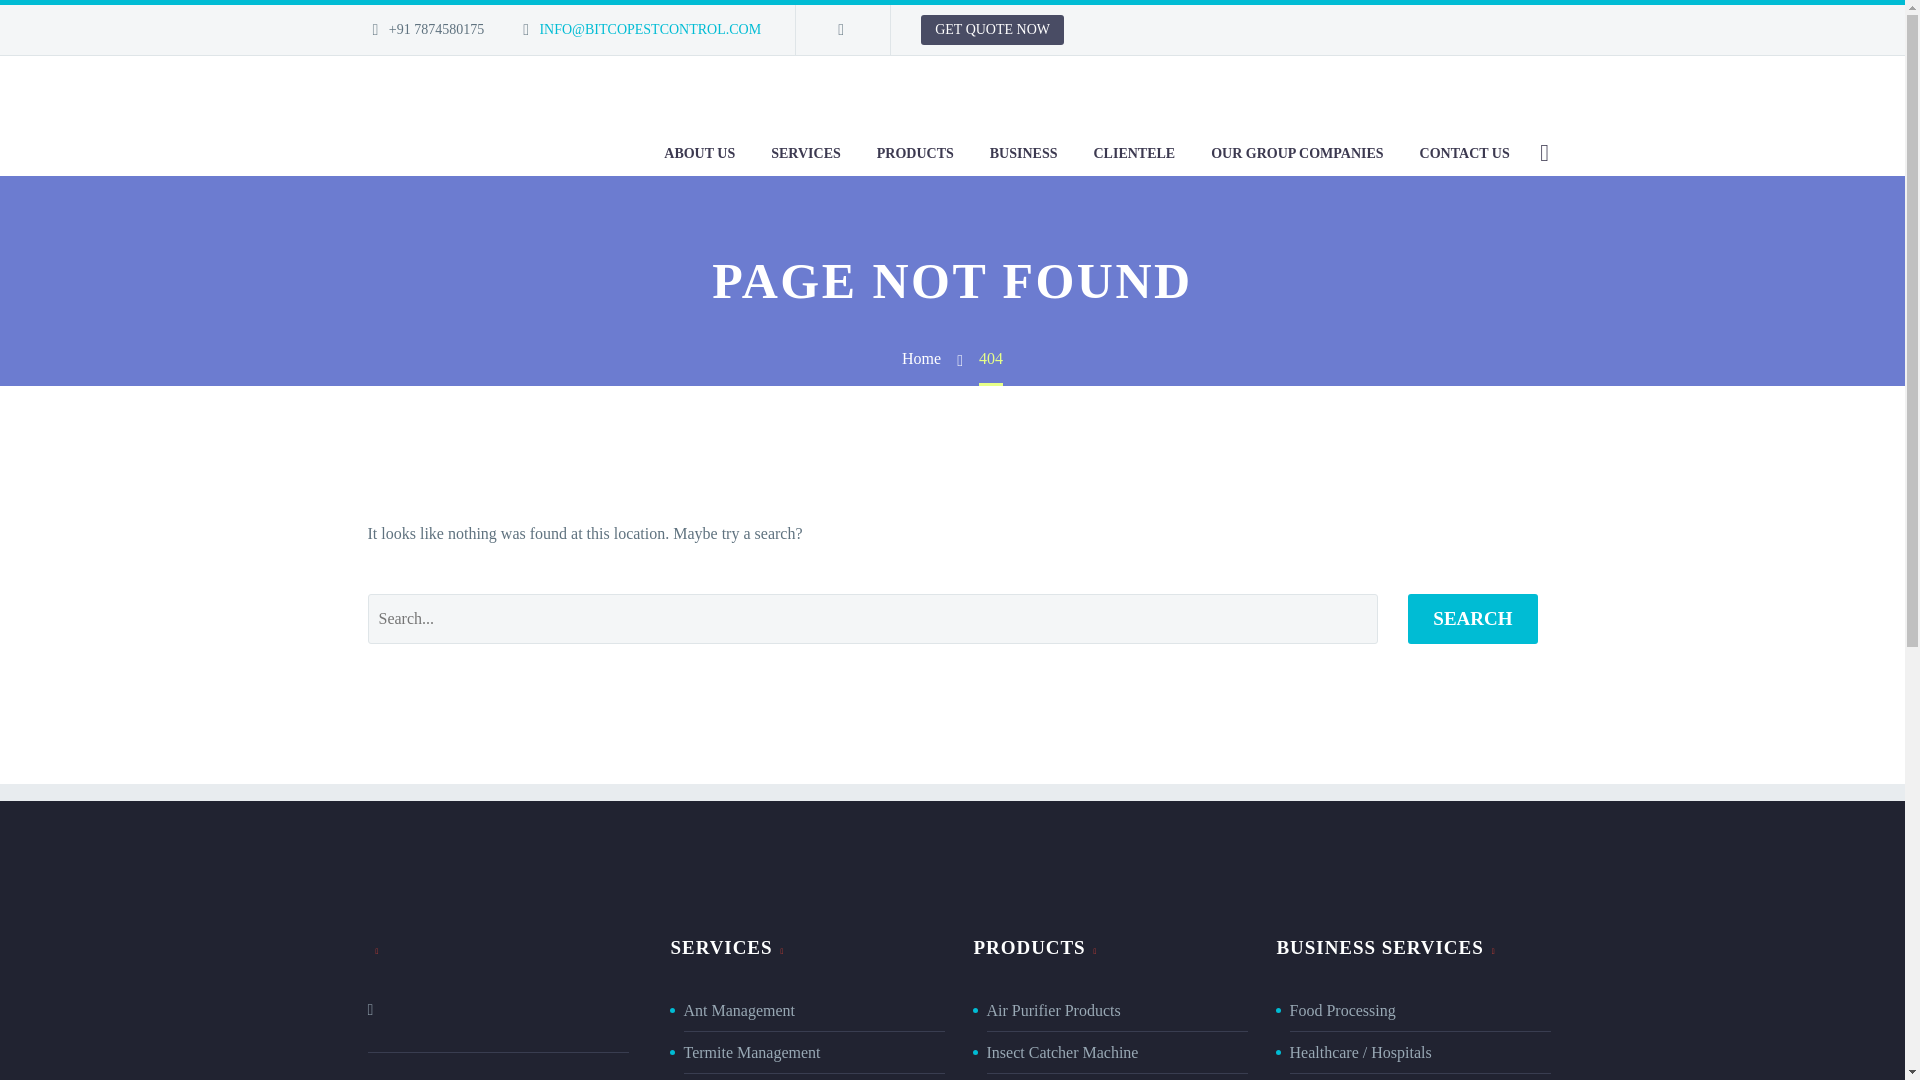 This screenshot has height=1080, width=1920. Describe the element at coordinates (992, 30) in the screenshot. I see `GET QUOTE NOW` at that location.